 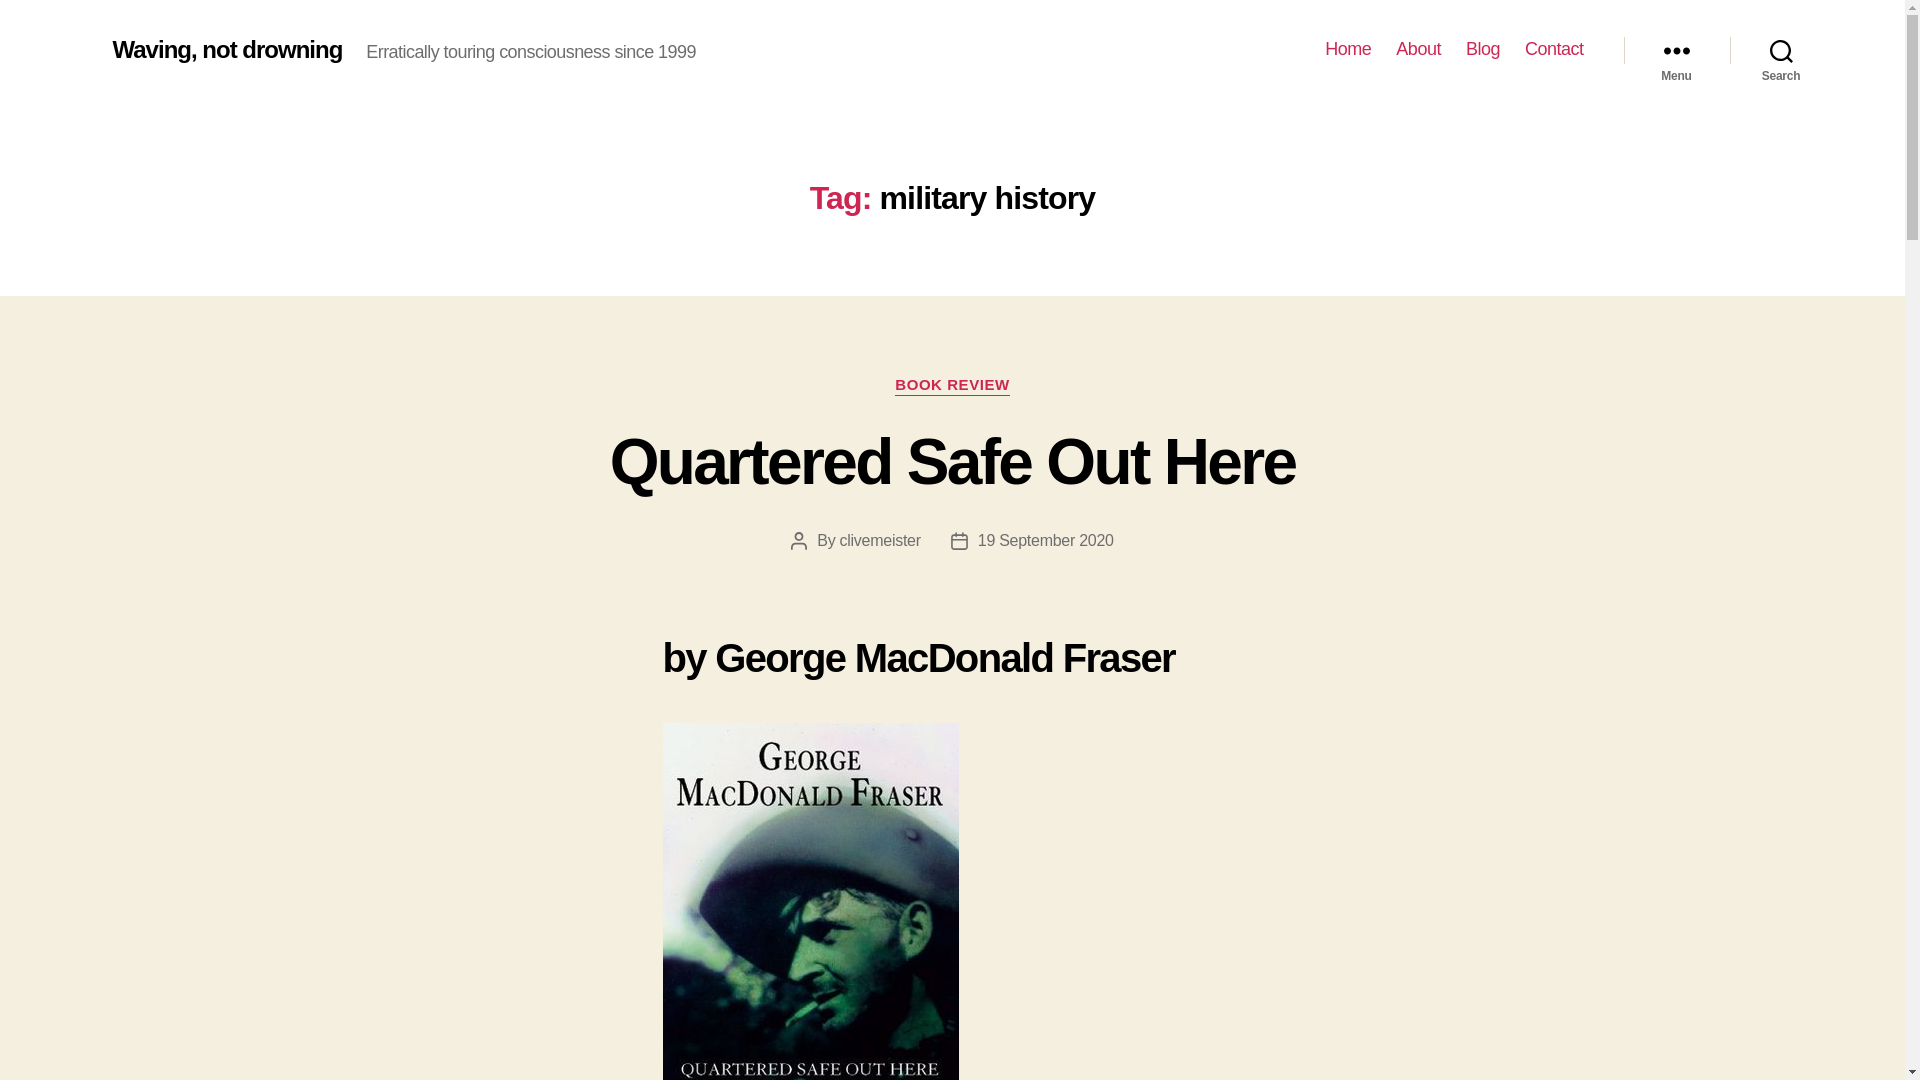 I want to click on clivemeister, so click(x=880, y=540).